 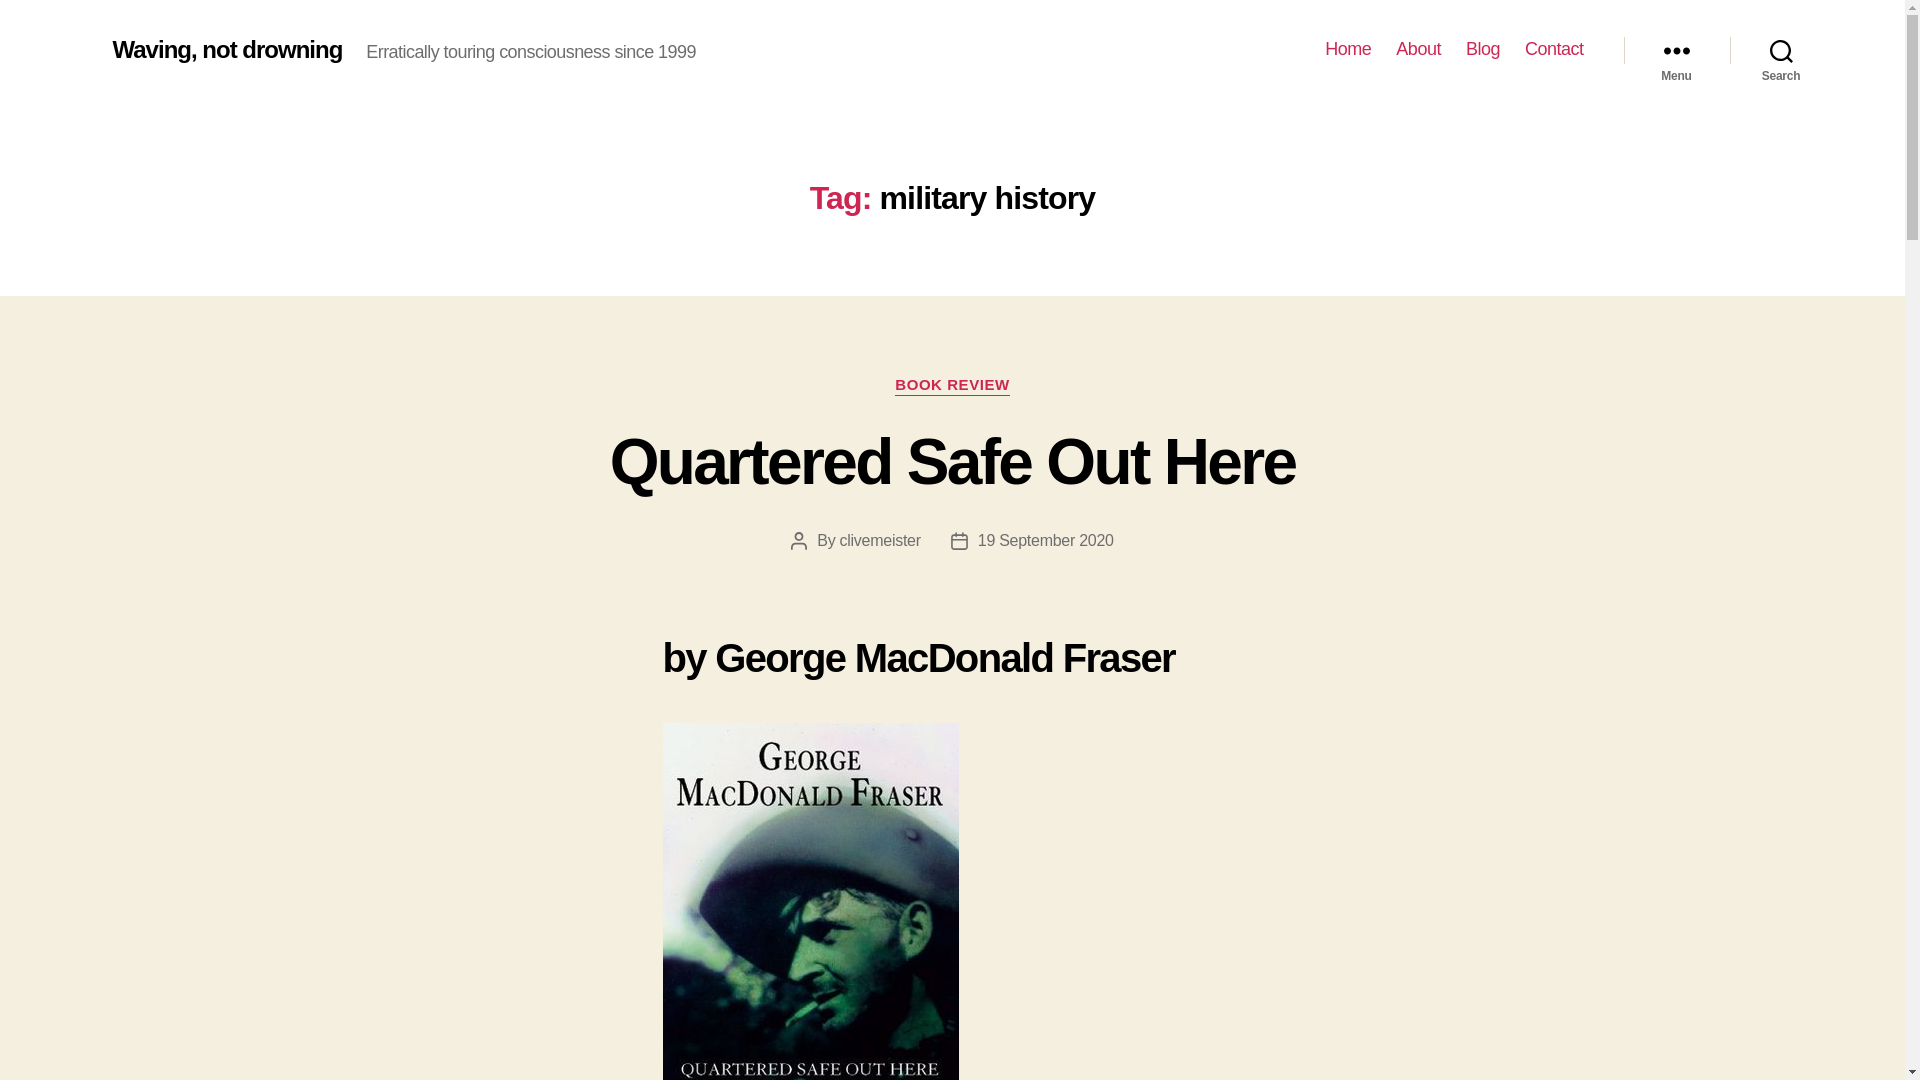 I want to click on clivemeister, so click(x=880, y=540).